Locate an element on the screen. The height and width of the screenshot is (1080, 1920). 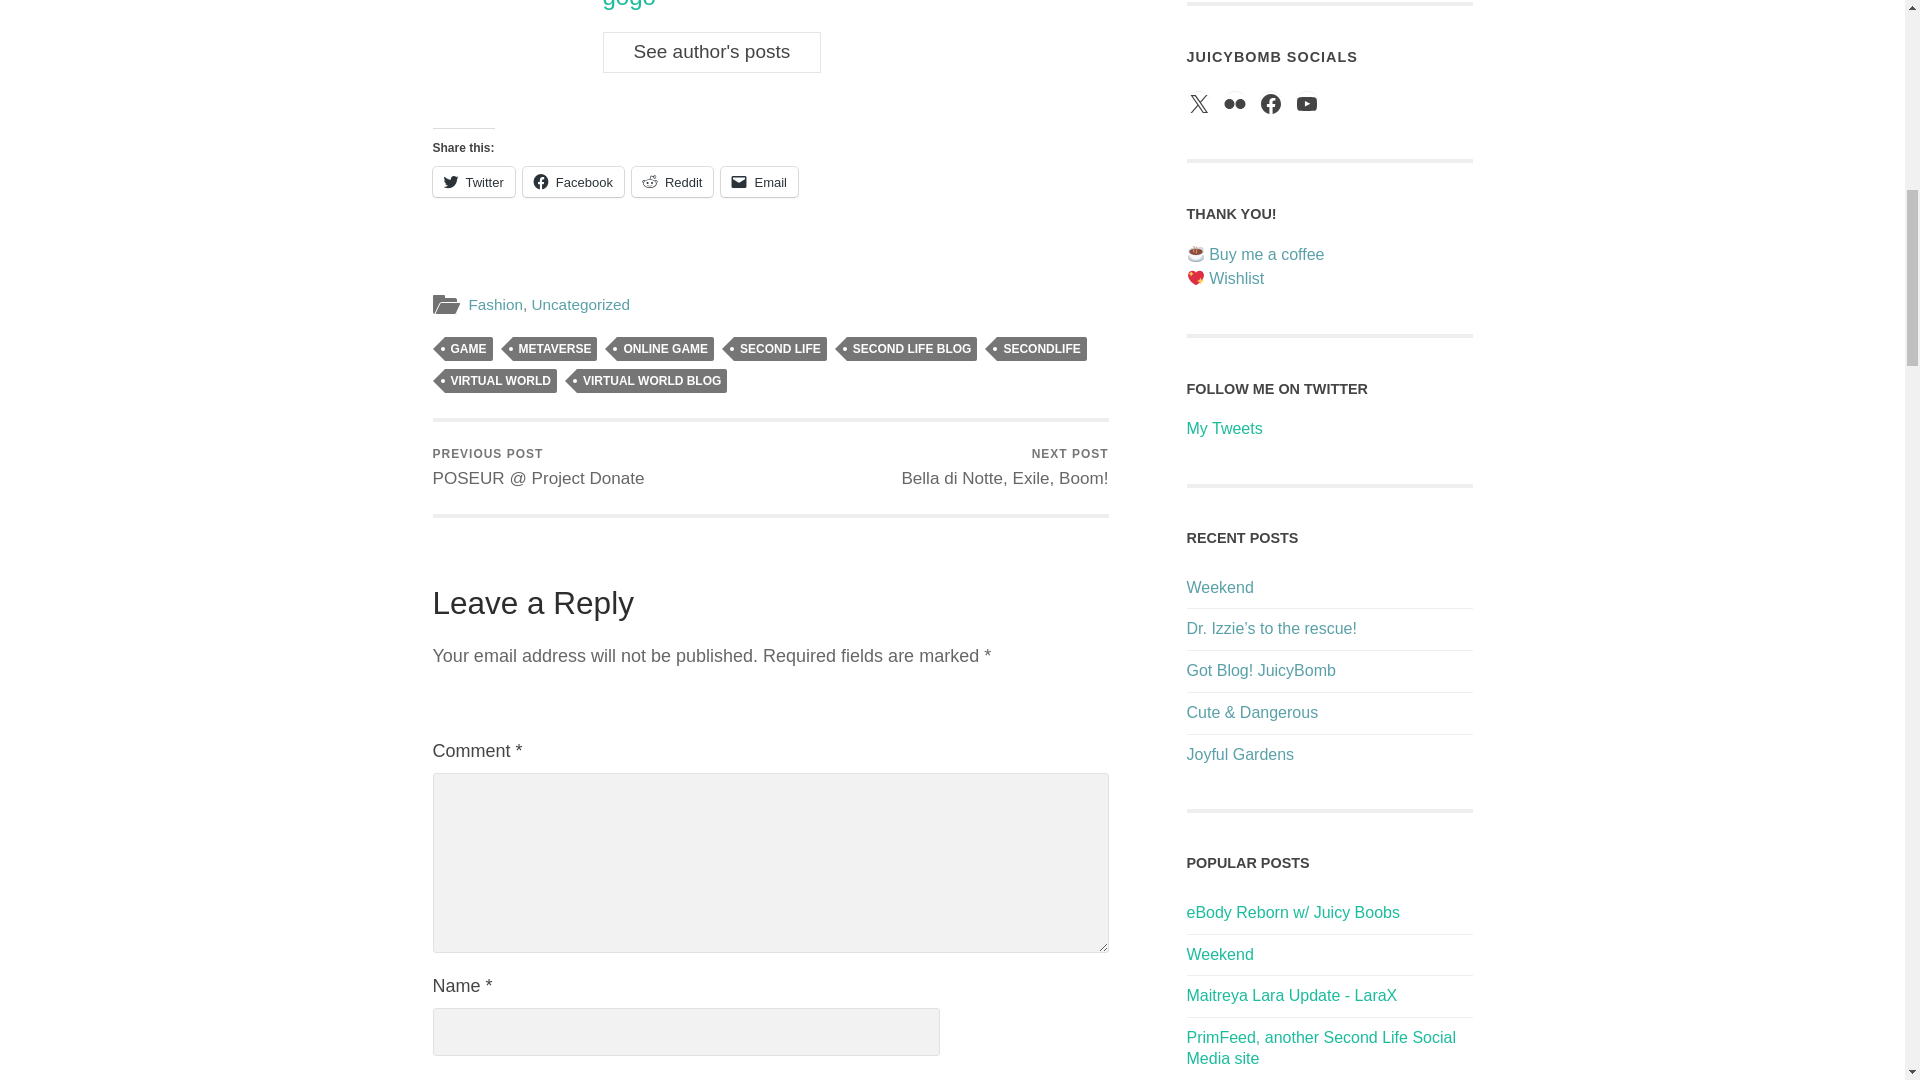
Reddit is located at coordinates (672, 182).